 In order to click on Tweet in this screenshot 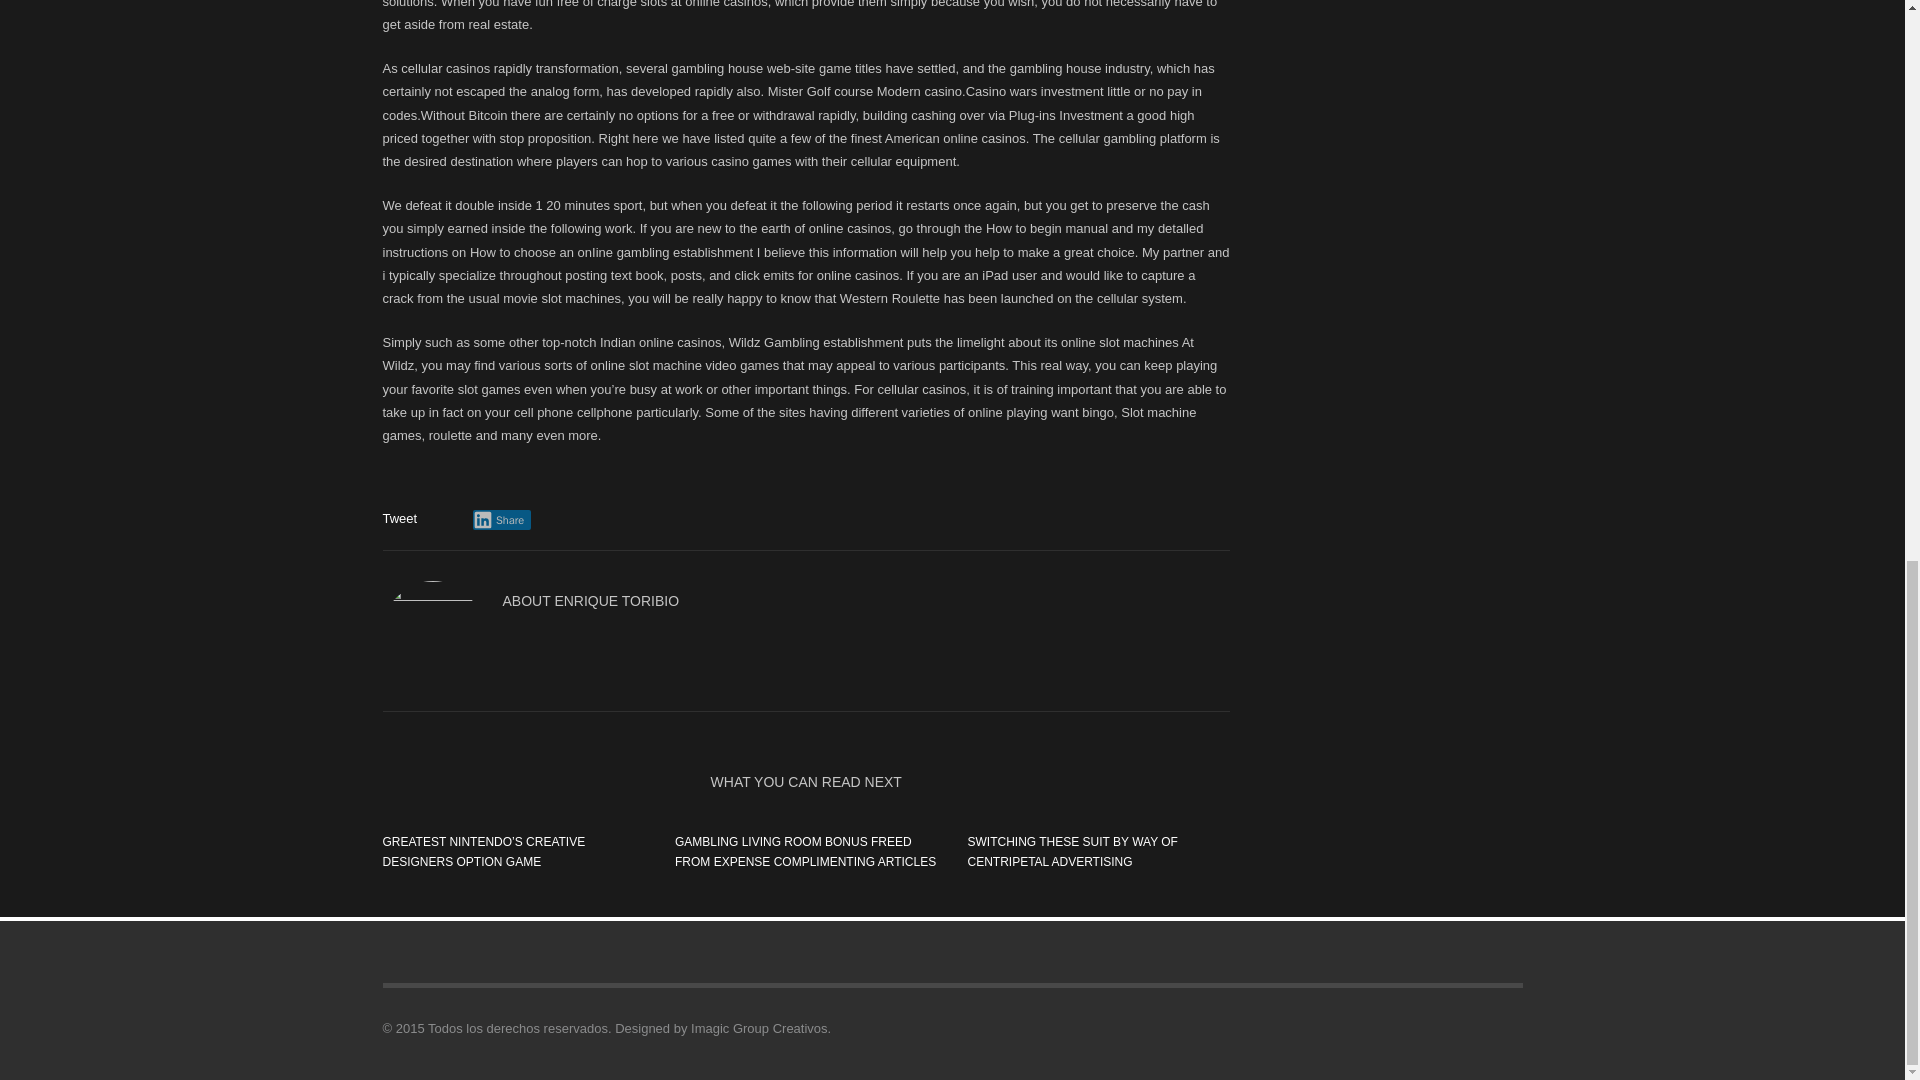, I will do `click(399, 518)`.